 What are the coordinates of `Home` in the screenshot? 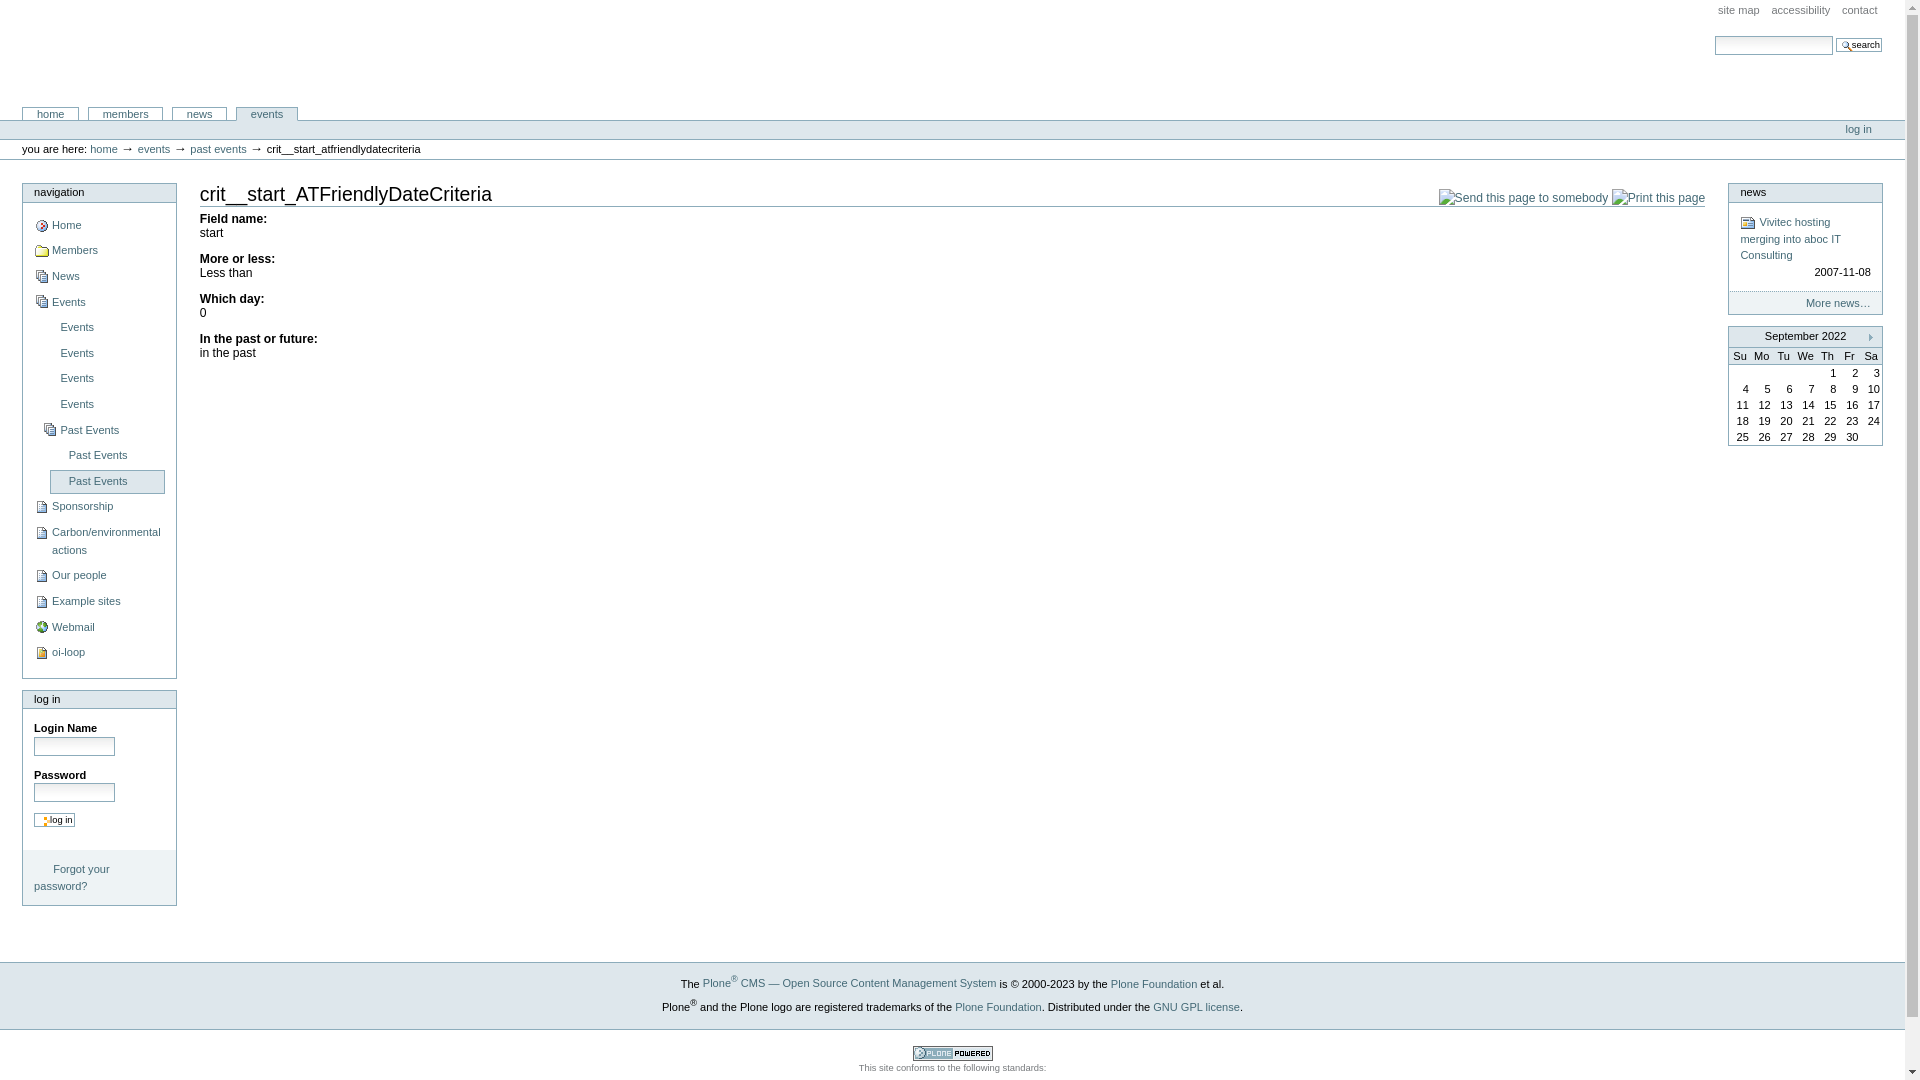 It's located at (98, 226).